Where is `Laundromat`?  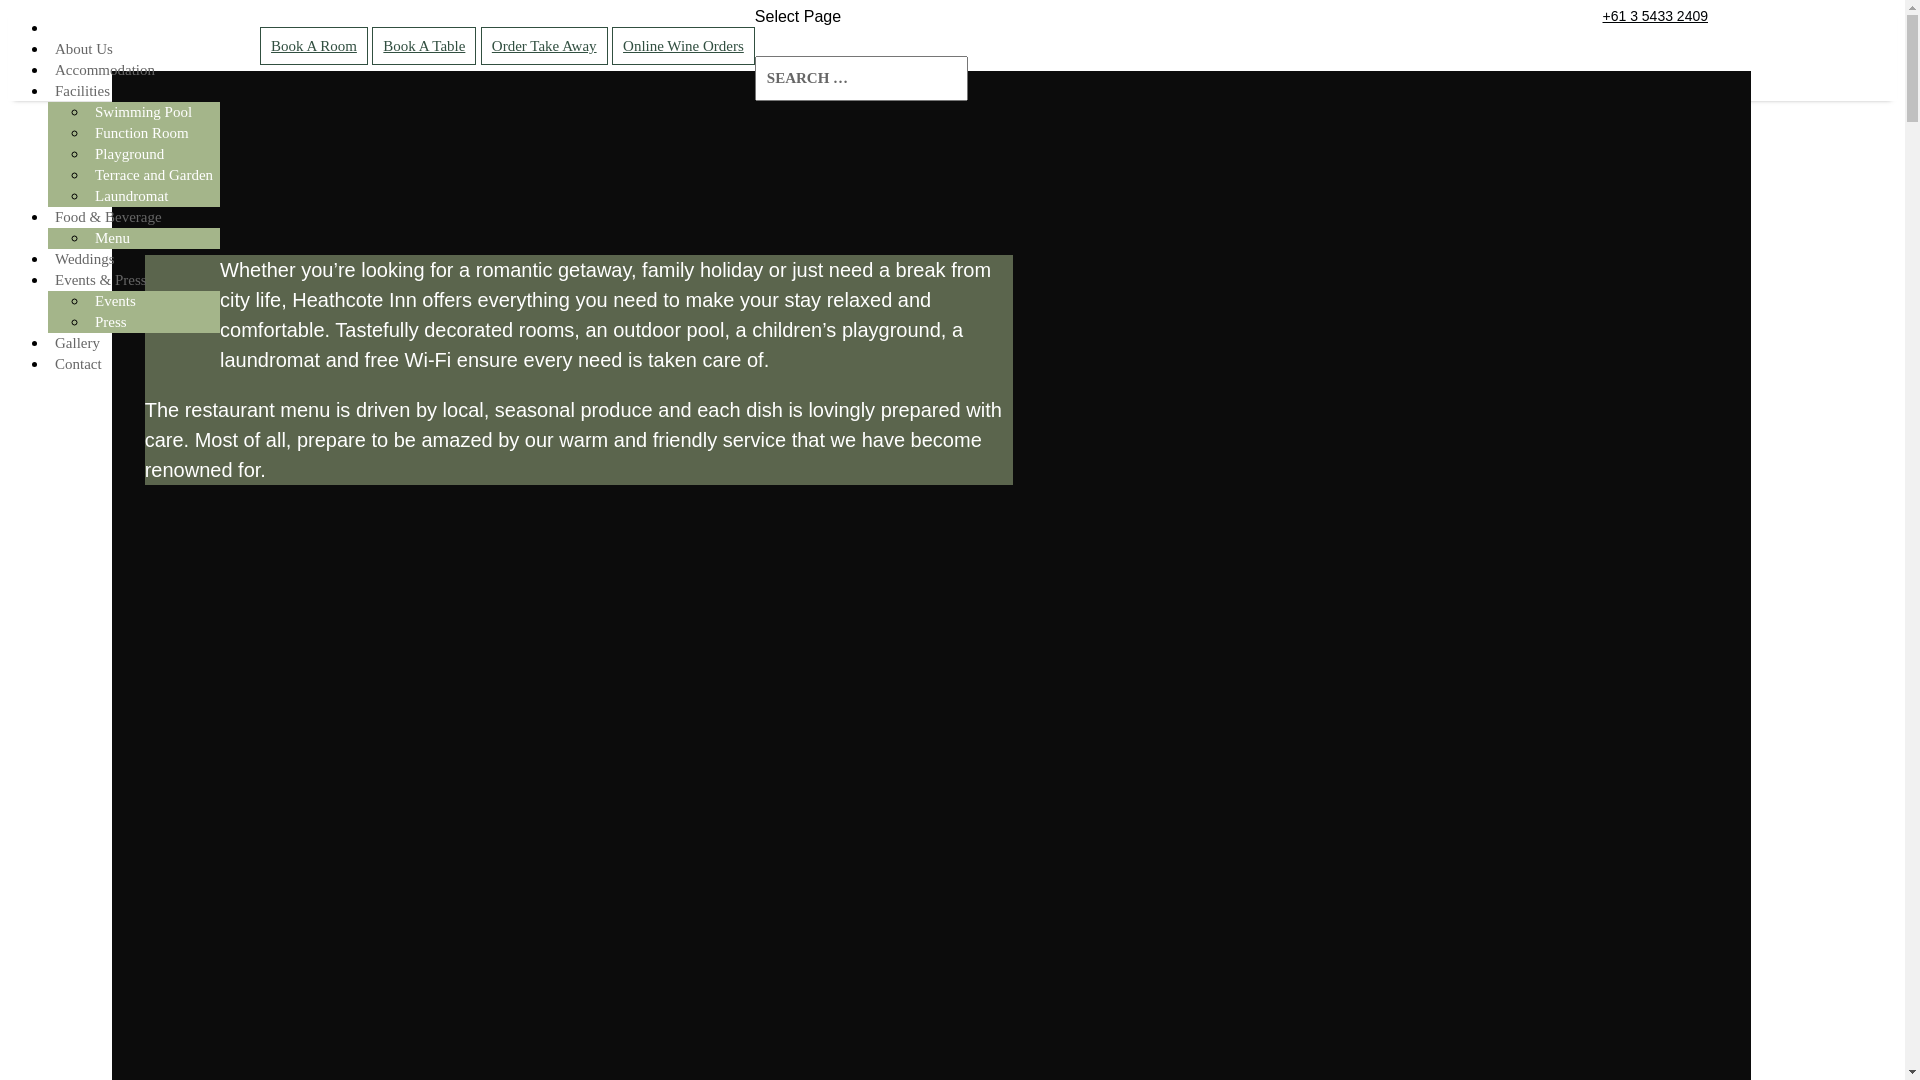 Laundromat is located at coordinates (132, 196).